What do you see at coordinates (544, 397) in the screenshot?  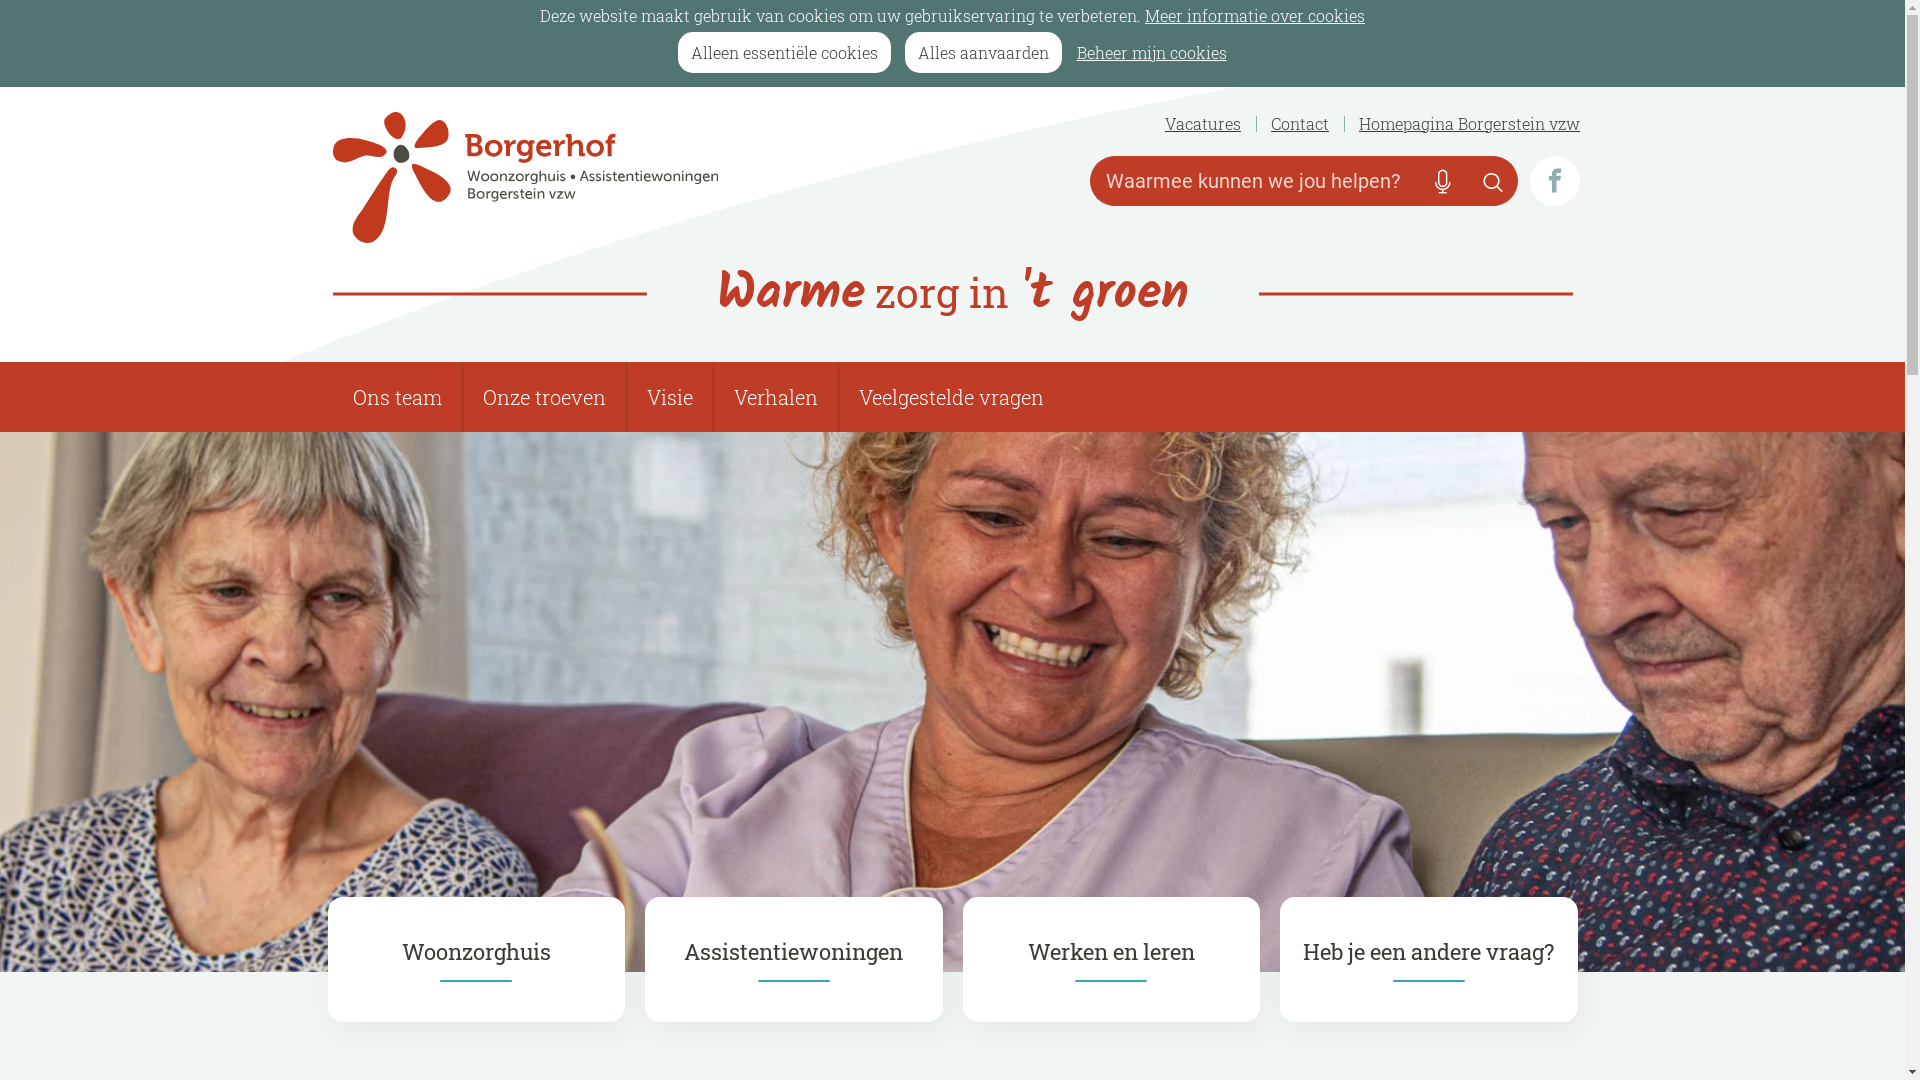 I see `Onze troeven` at bounding box center [544, 397].